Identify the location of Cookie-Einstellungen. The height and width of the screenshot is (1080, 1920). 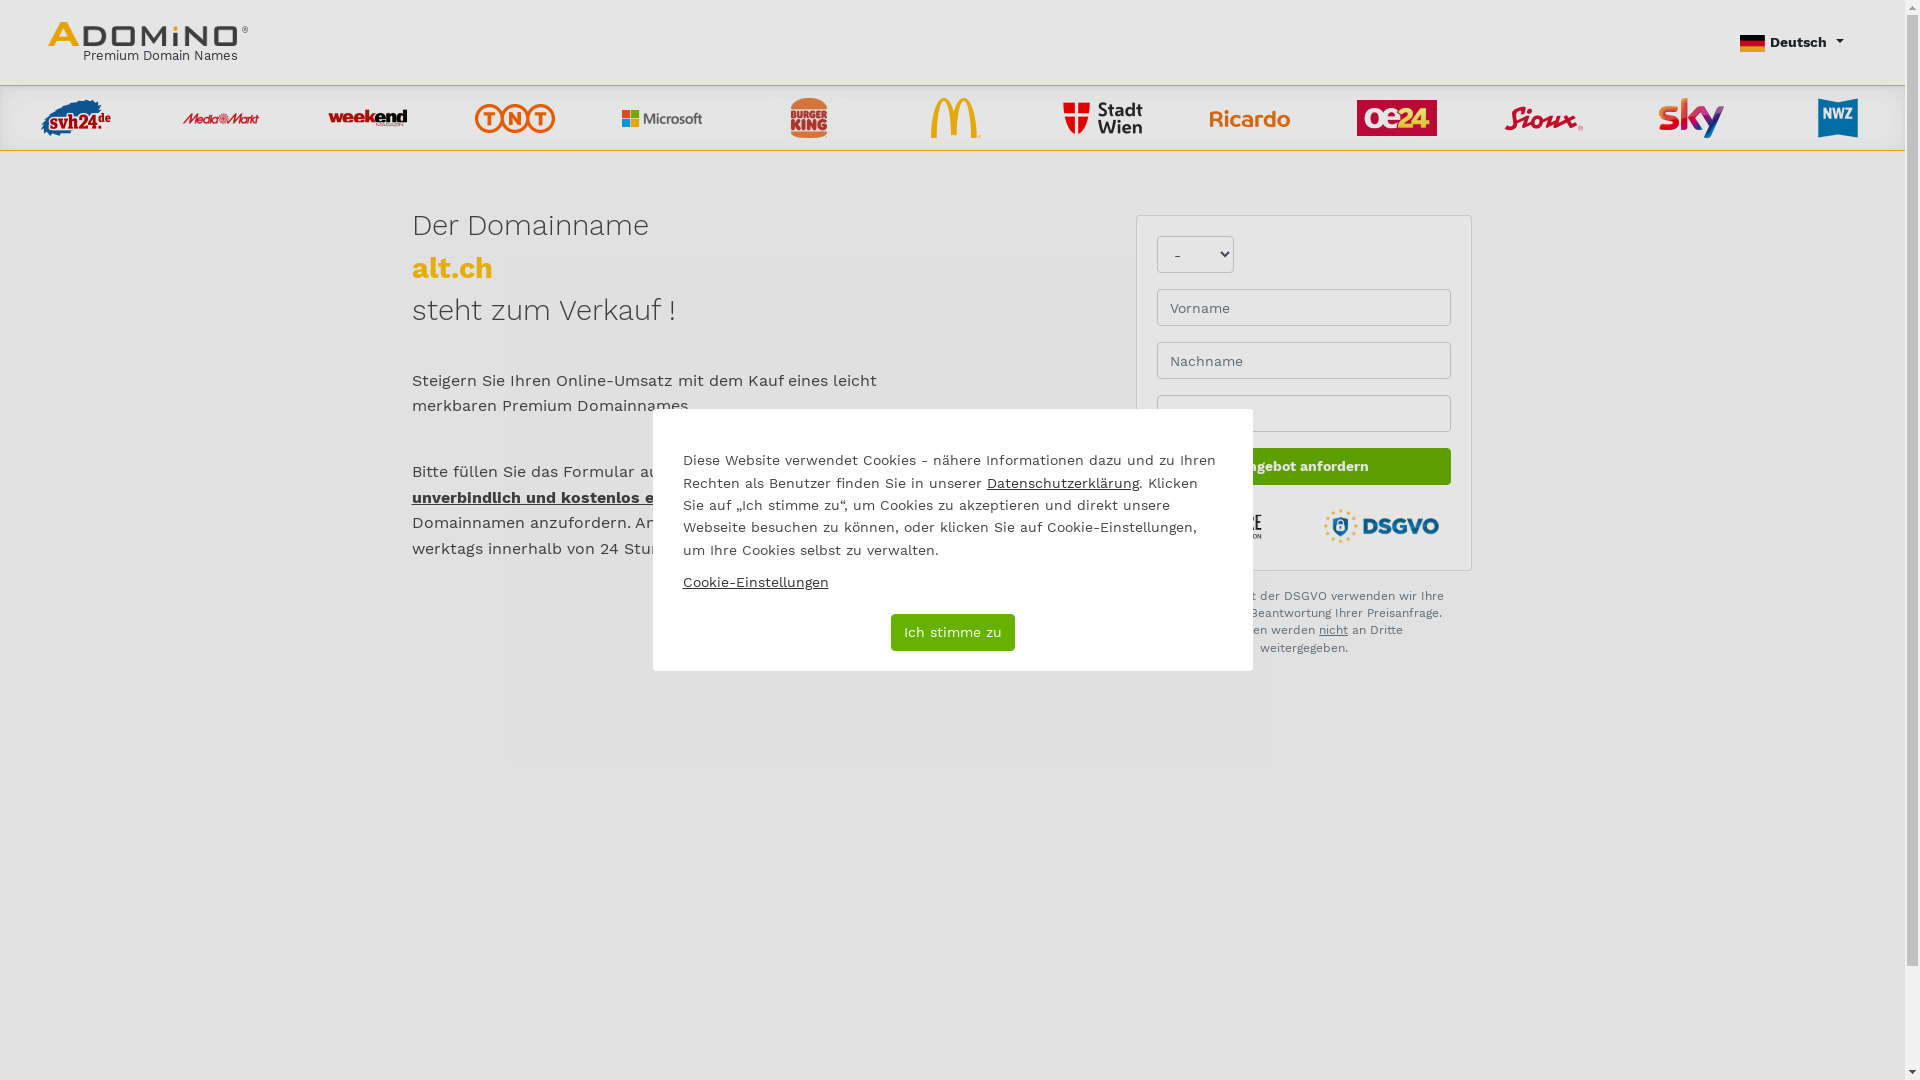
(755, 582).